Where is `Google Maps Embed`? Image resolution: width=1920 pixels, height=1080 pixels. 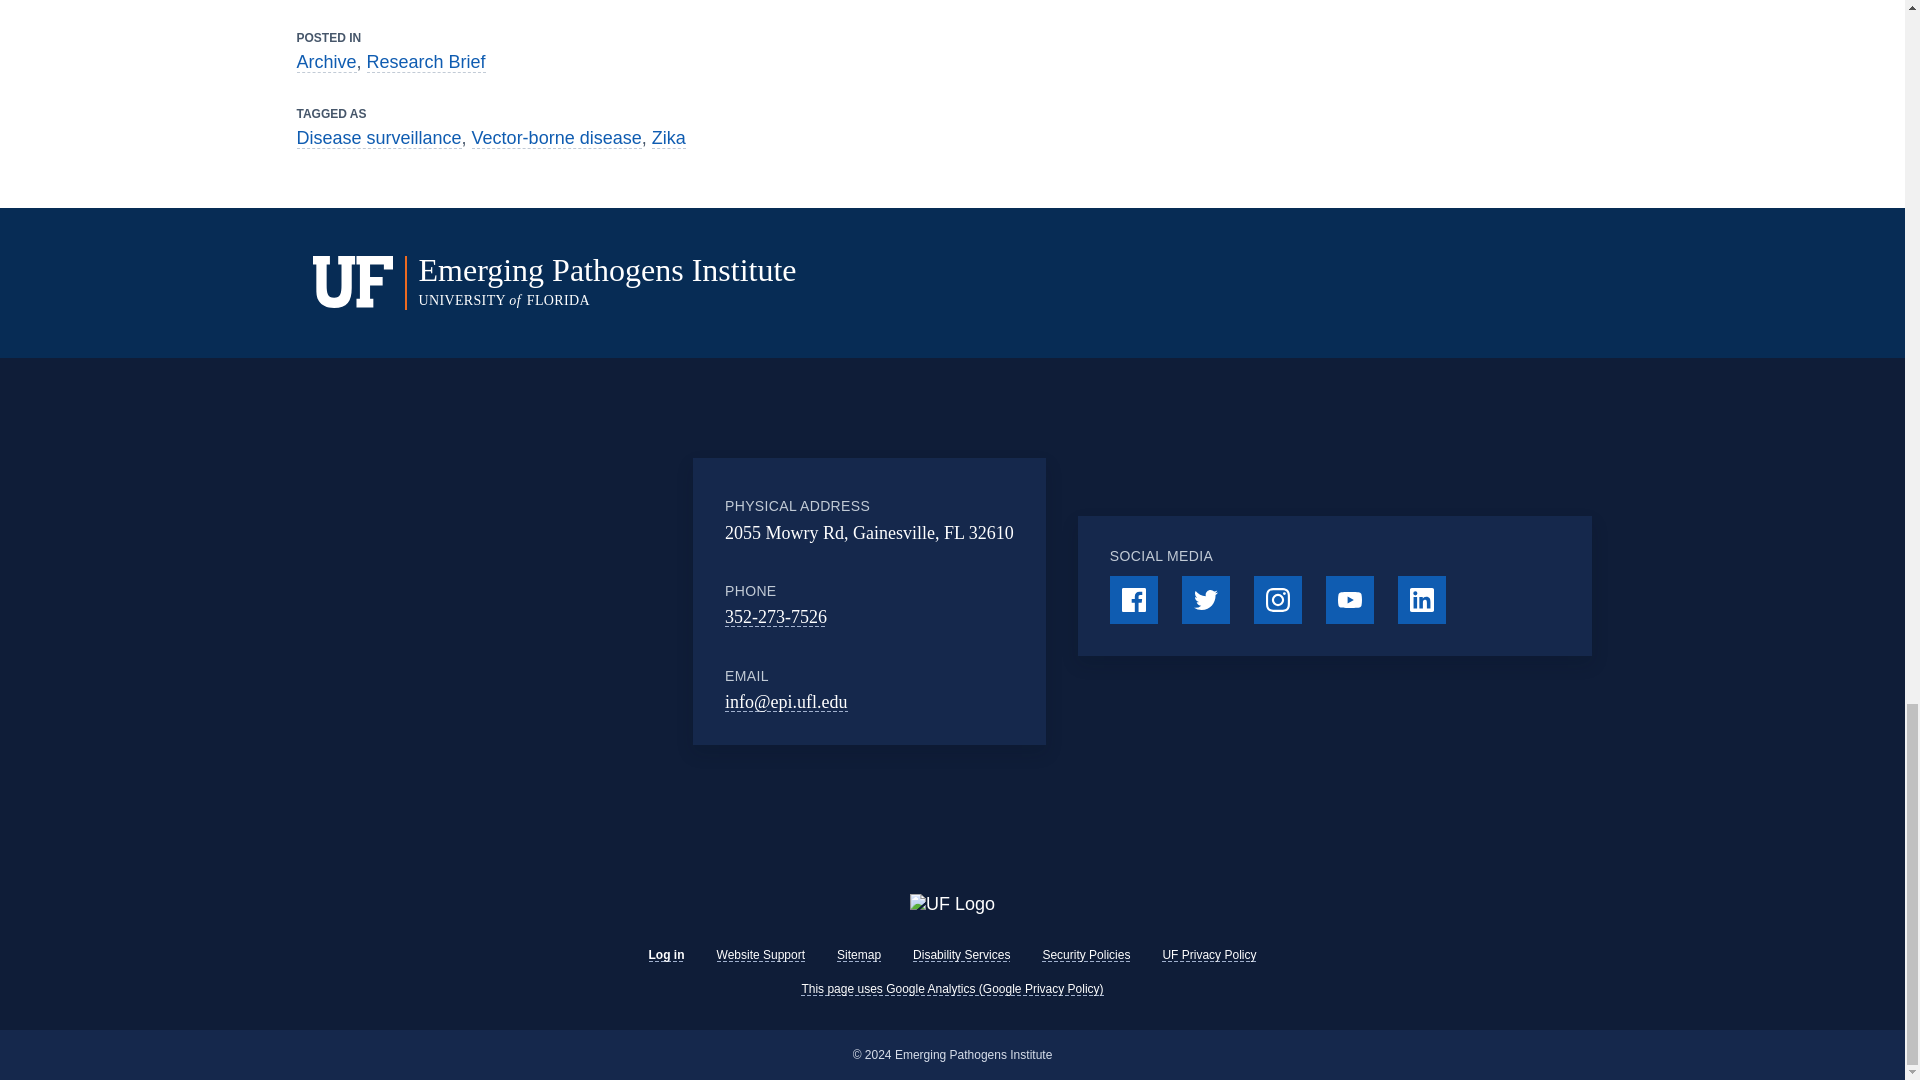
Google Maps Embed is located at coordinates (566, 602).